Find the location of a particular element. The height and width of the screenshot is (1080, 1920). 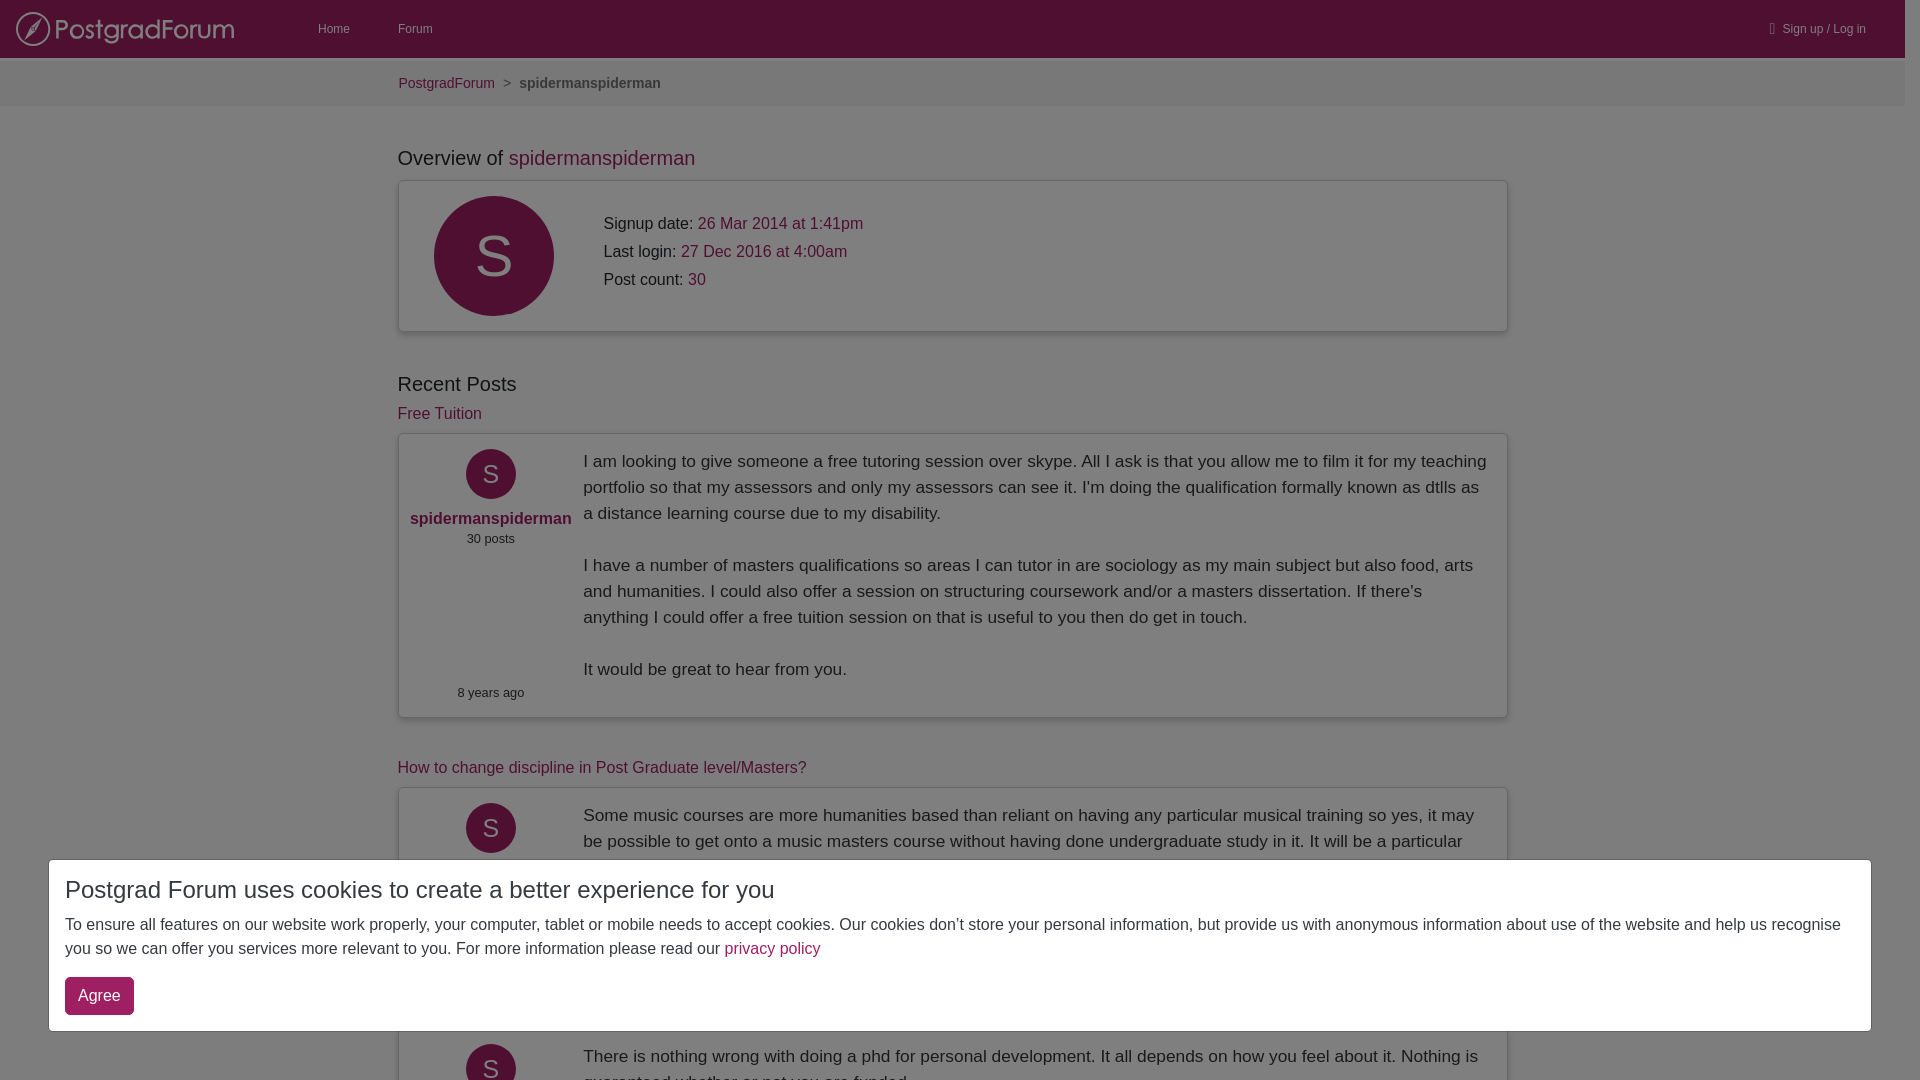

spidermanspiderman is located at coordinates (491, 832).